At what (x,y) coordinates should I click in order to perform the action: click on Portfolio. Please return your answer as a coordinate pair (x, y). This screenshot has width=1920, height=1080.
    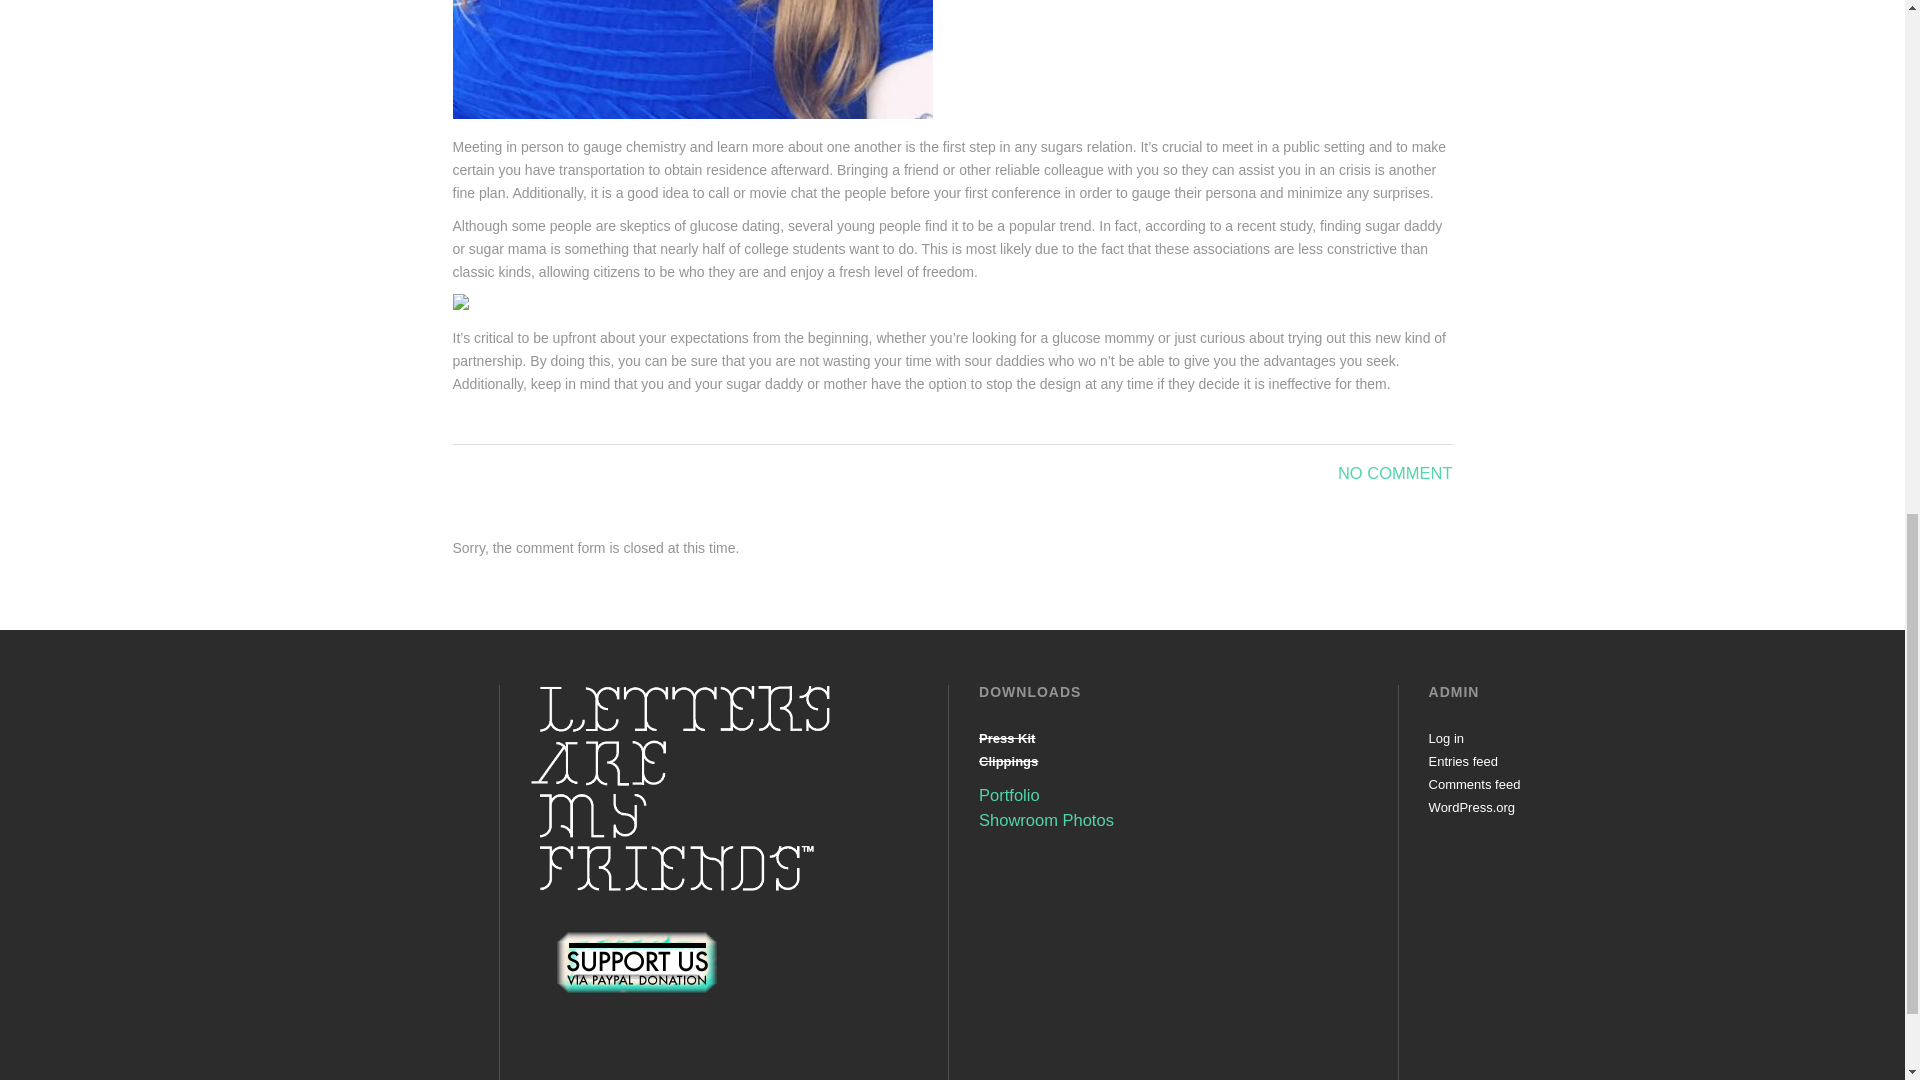
    Looking at the image, I should click on (1010, 794).